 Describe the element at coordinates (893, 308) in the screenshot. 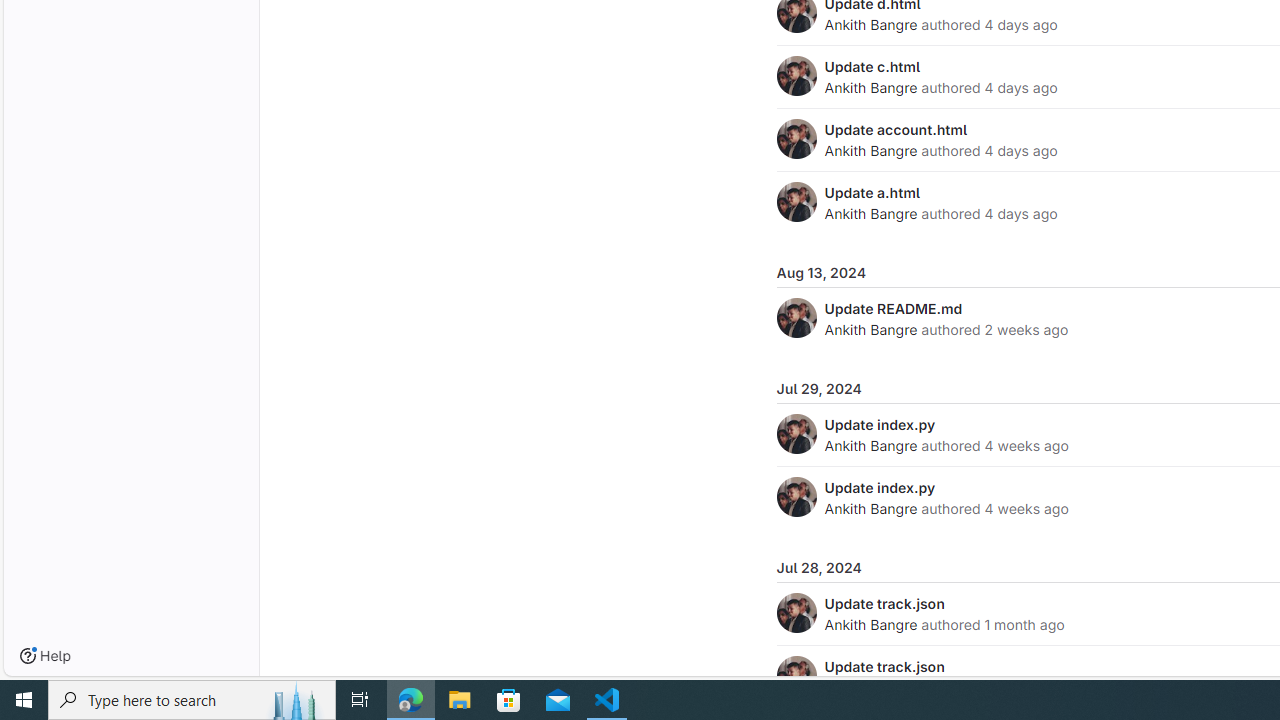

I see `Update README.md` at that location.